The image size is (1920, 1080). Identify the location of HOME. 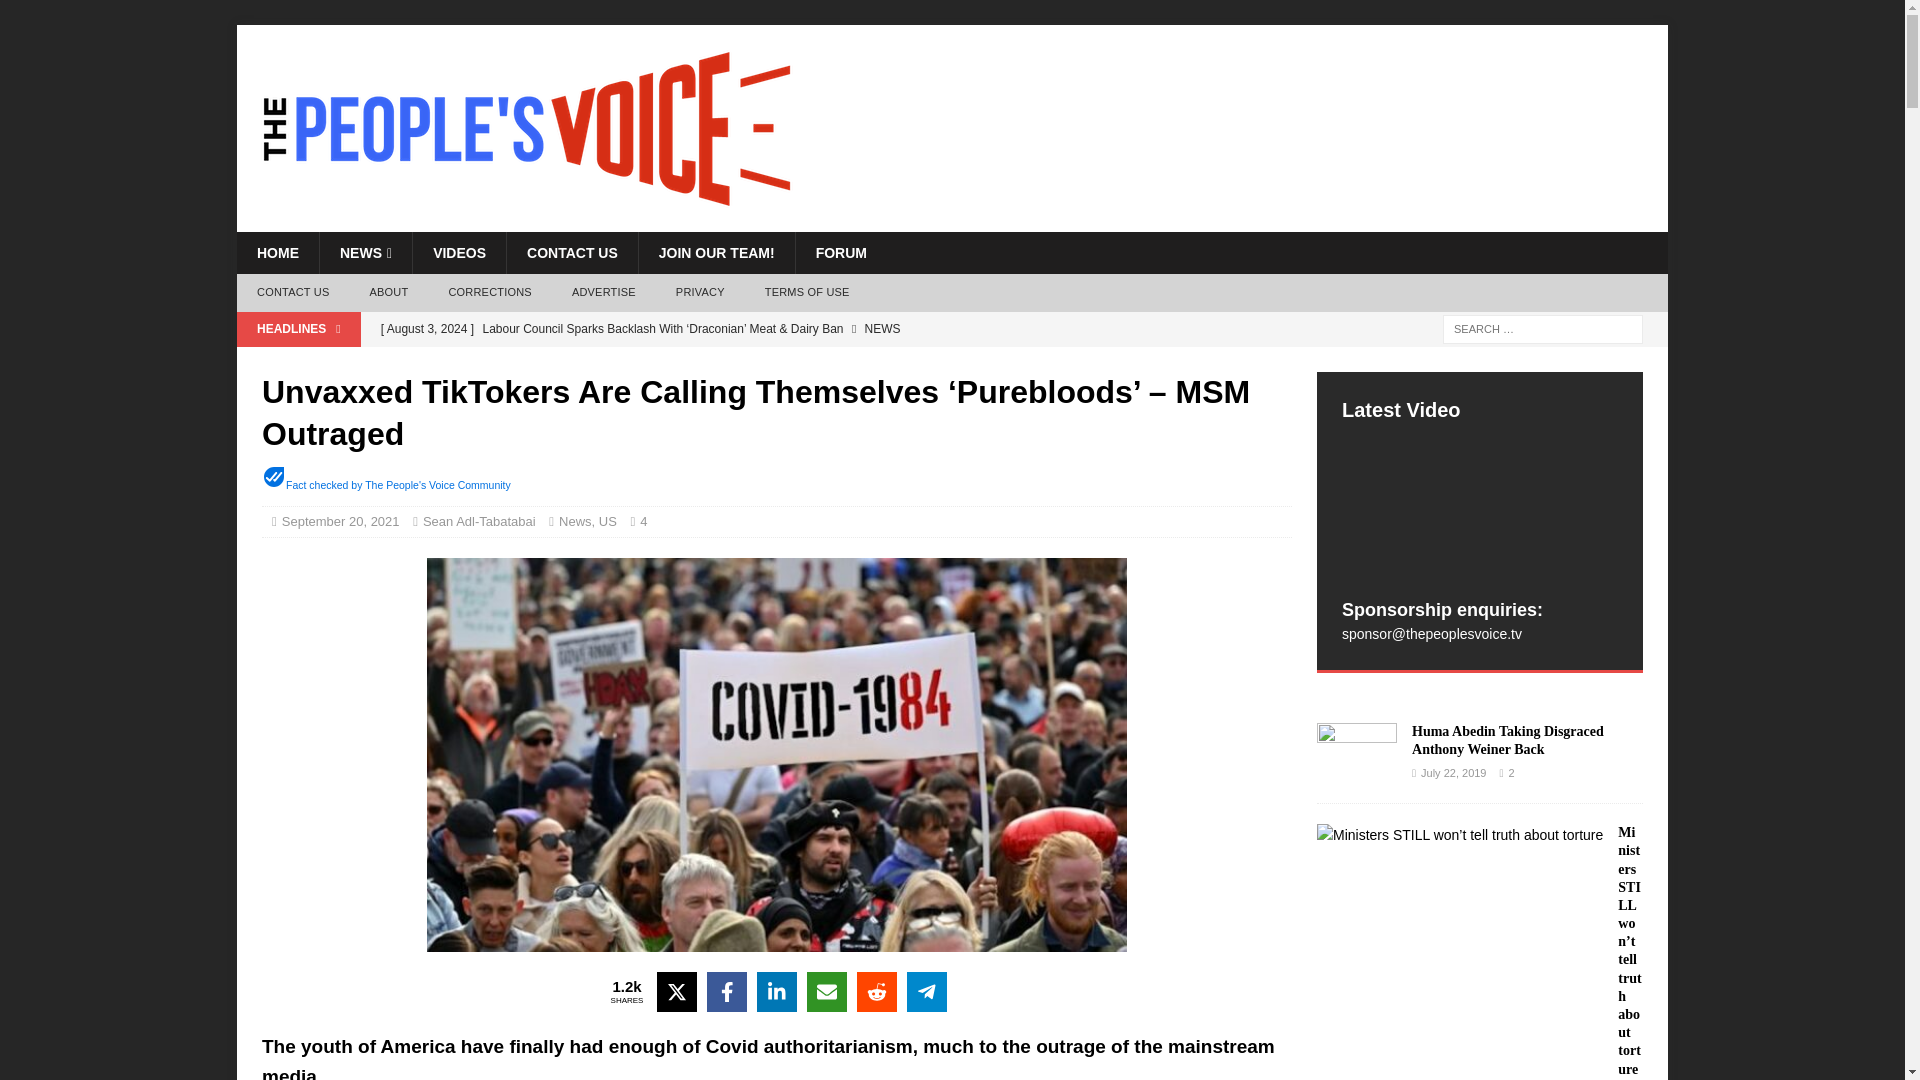
(277, 253).